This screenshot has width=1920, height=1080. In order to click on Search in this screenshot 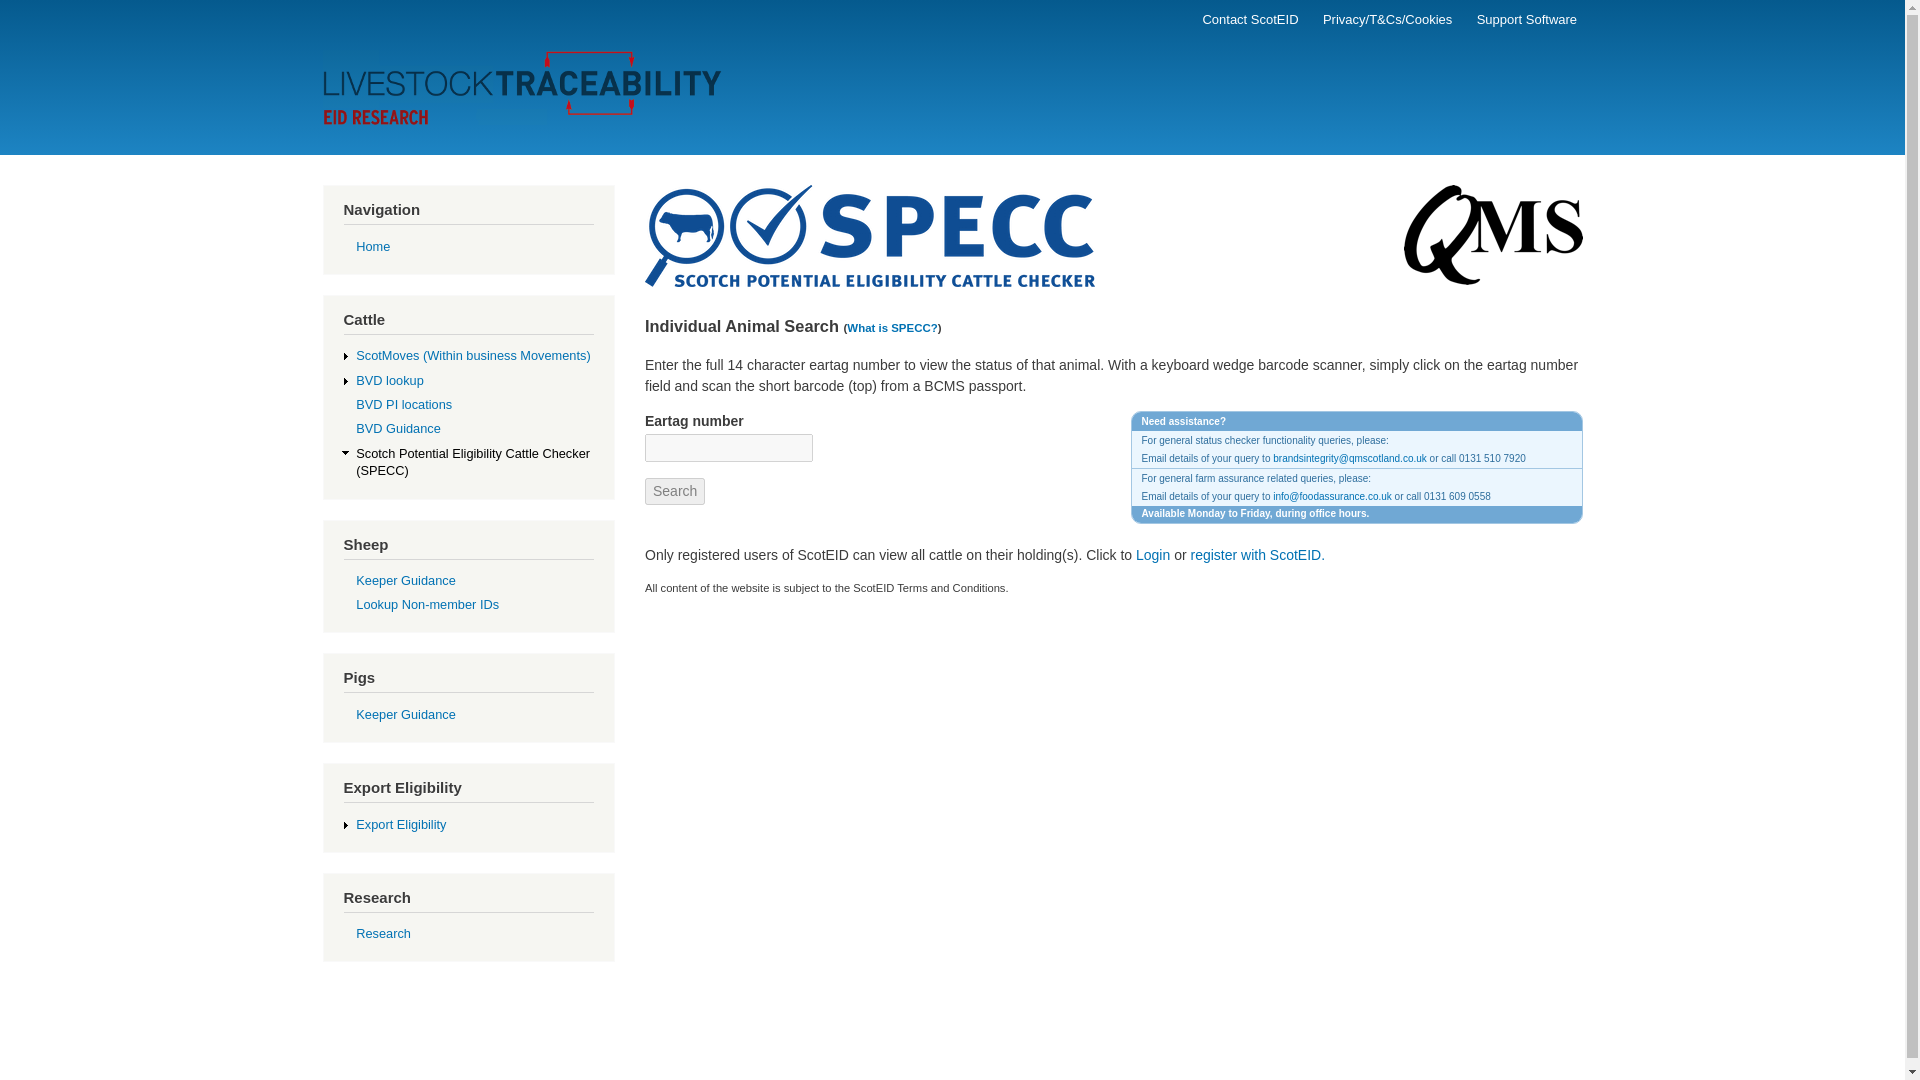, I will do `click(674, 492)`.